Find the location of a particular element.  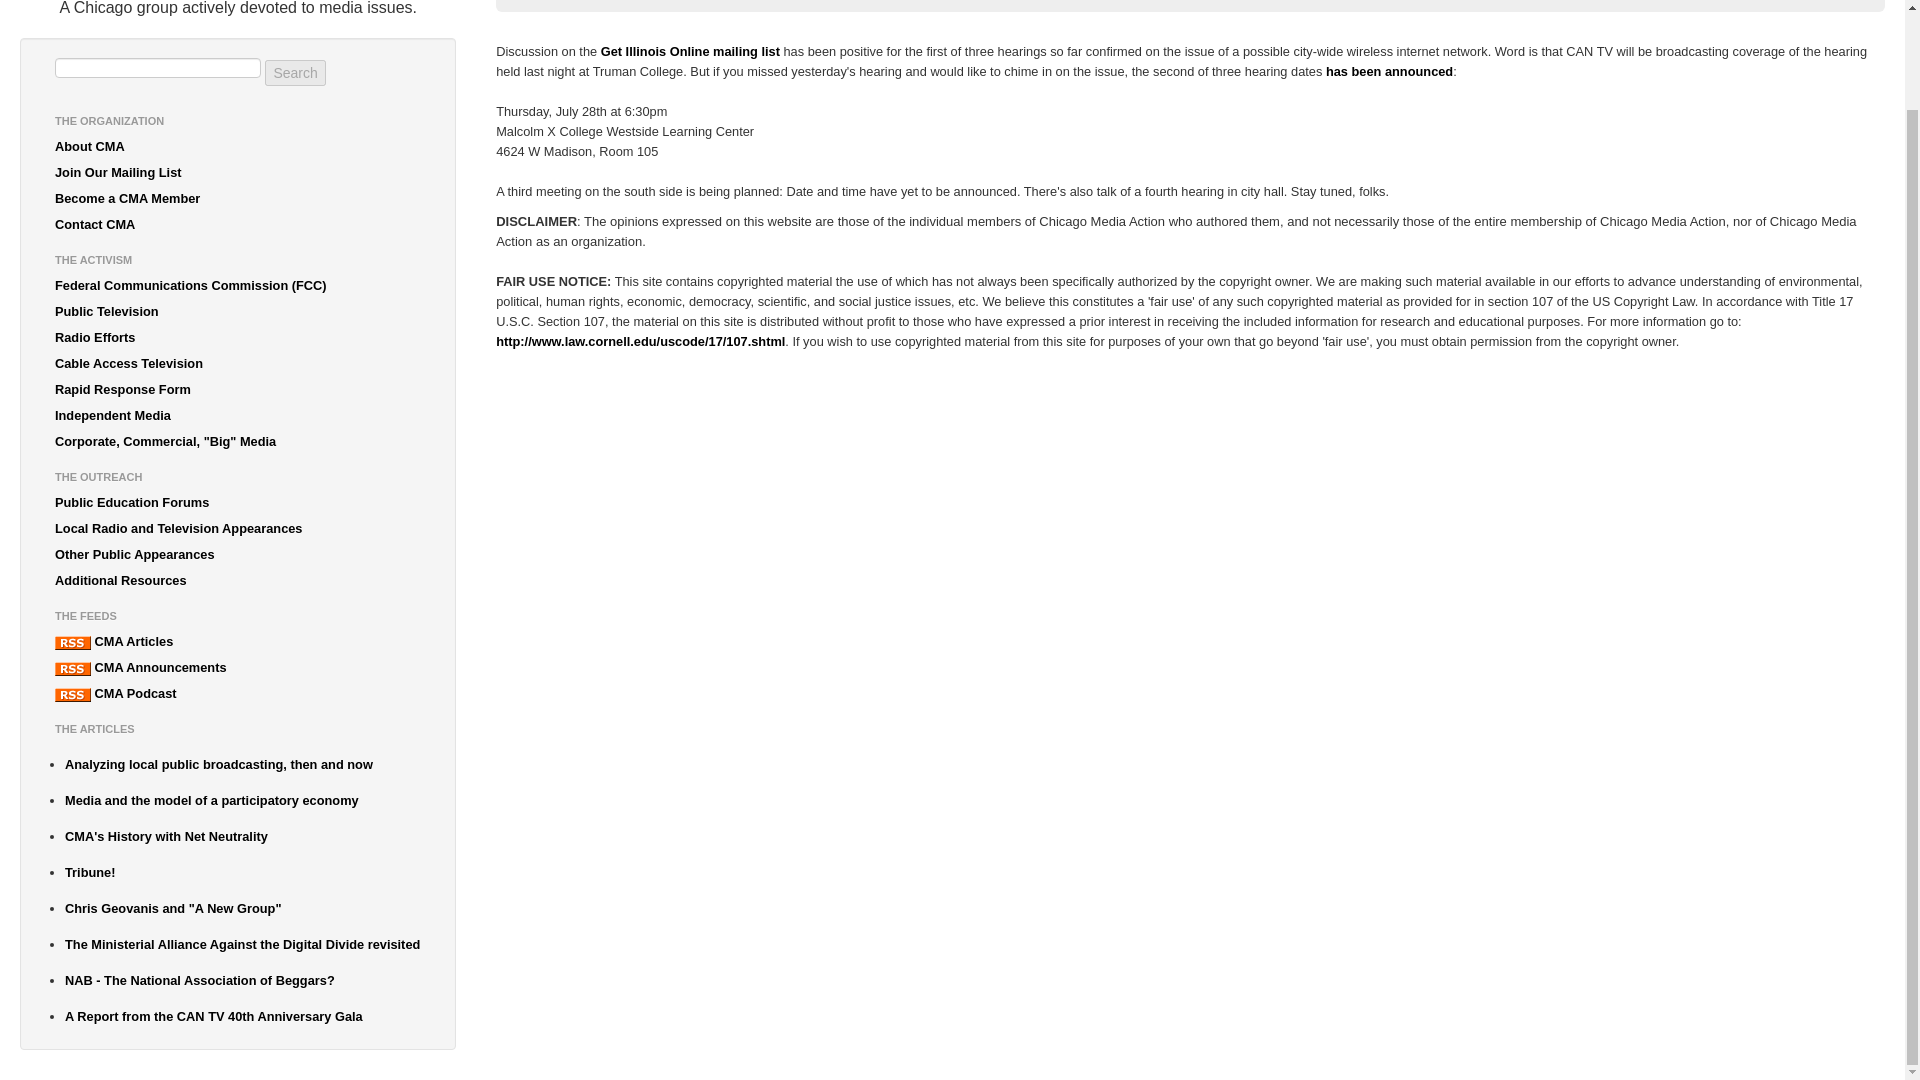

Other Public Appearances is located at coordinates (238, 555).